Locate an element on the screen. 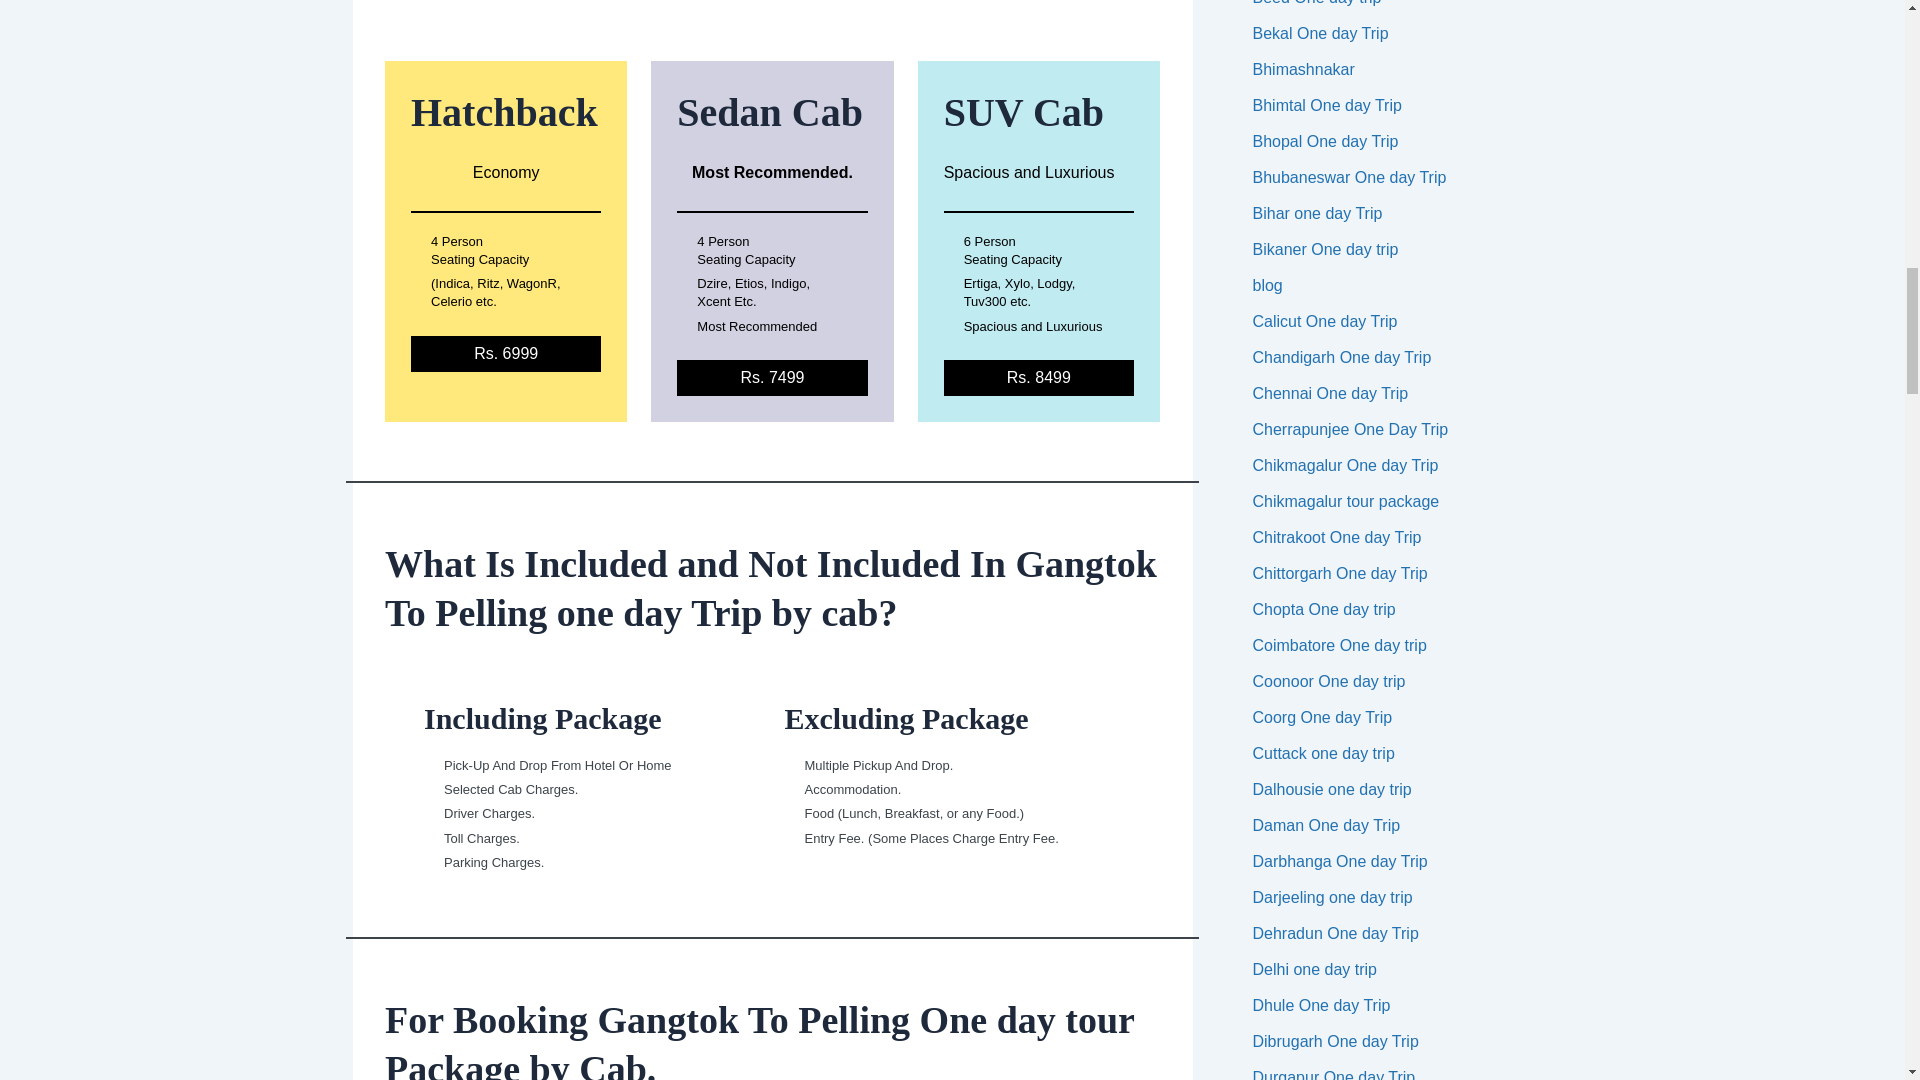  Rs. 6999 is located at coordinates (505, 353).